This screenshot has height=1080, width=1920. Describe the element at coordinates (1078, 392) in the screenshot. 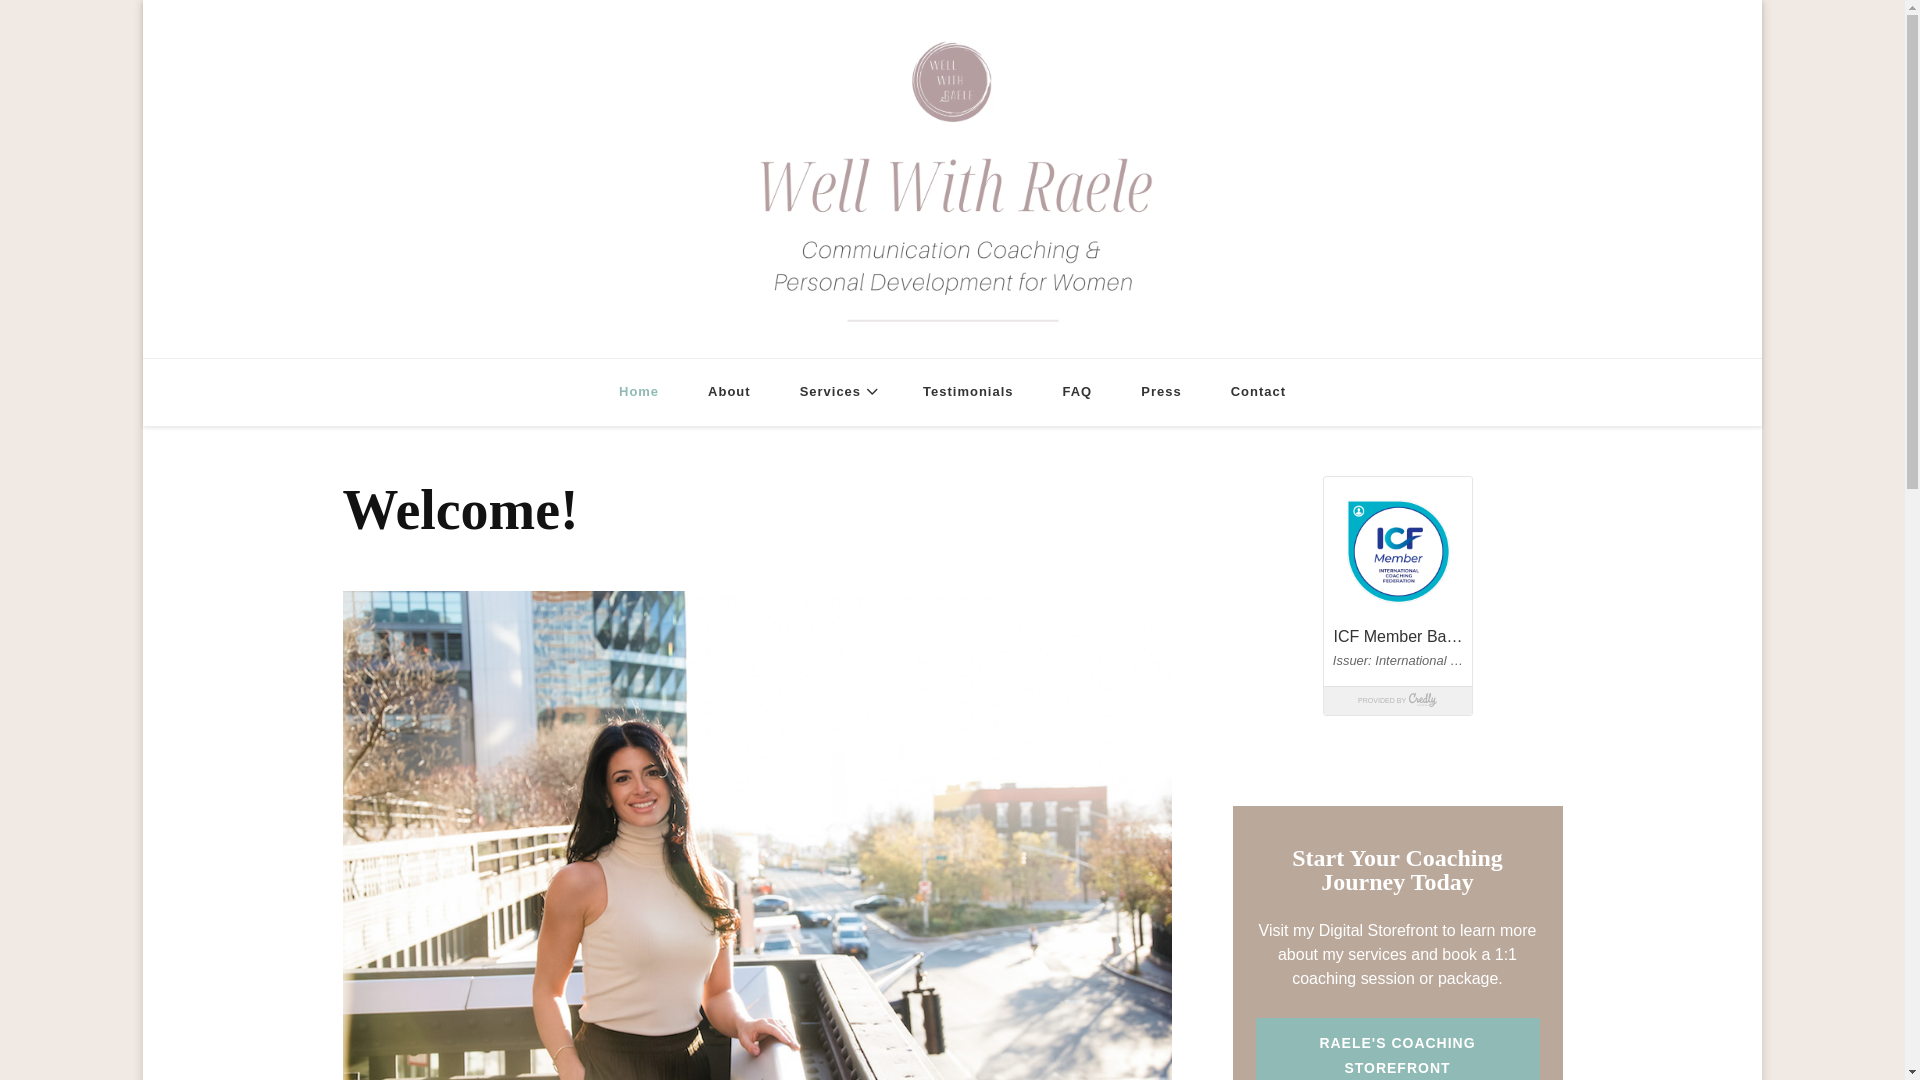

I see `FAQ` at that location.